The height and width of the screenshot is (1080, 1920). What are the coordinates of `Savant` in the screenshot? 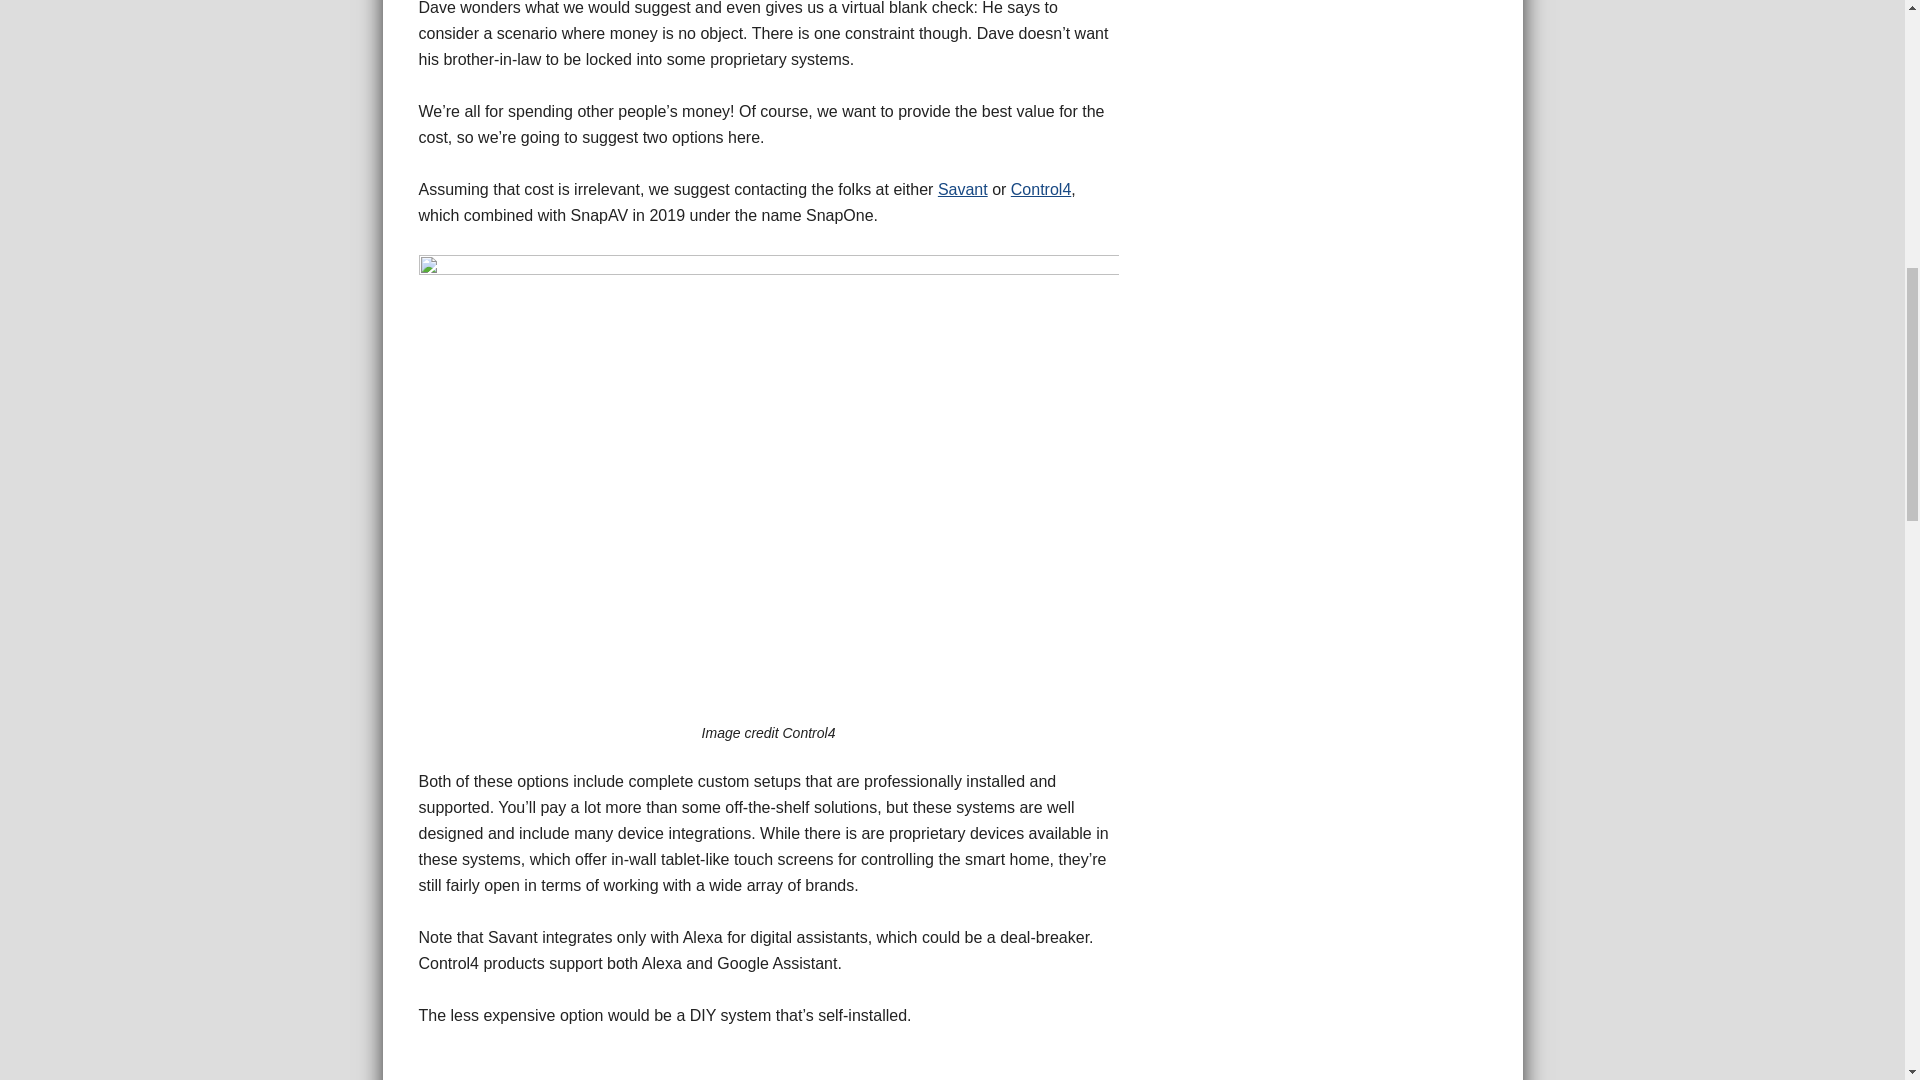 It's located at (963, 189).